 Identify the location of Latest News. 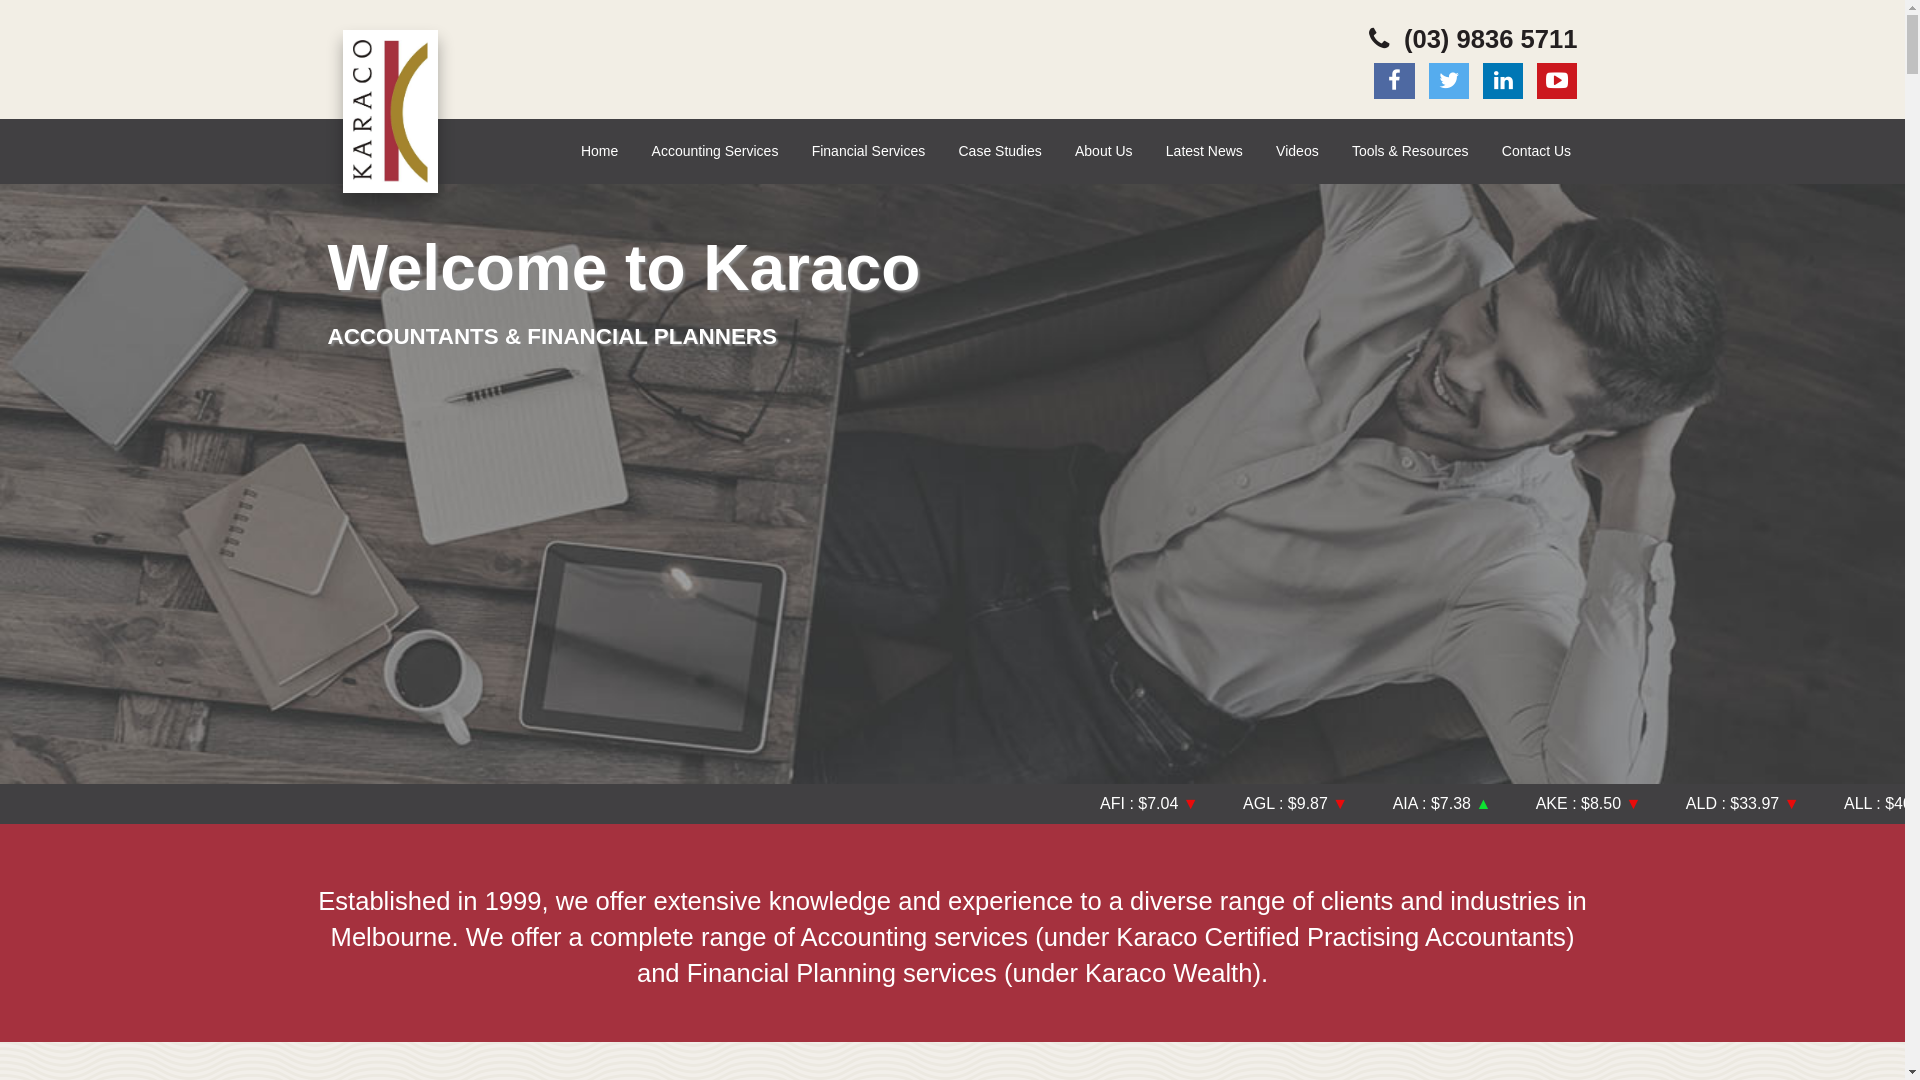
(1204, 151).